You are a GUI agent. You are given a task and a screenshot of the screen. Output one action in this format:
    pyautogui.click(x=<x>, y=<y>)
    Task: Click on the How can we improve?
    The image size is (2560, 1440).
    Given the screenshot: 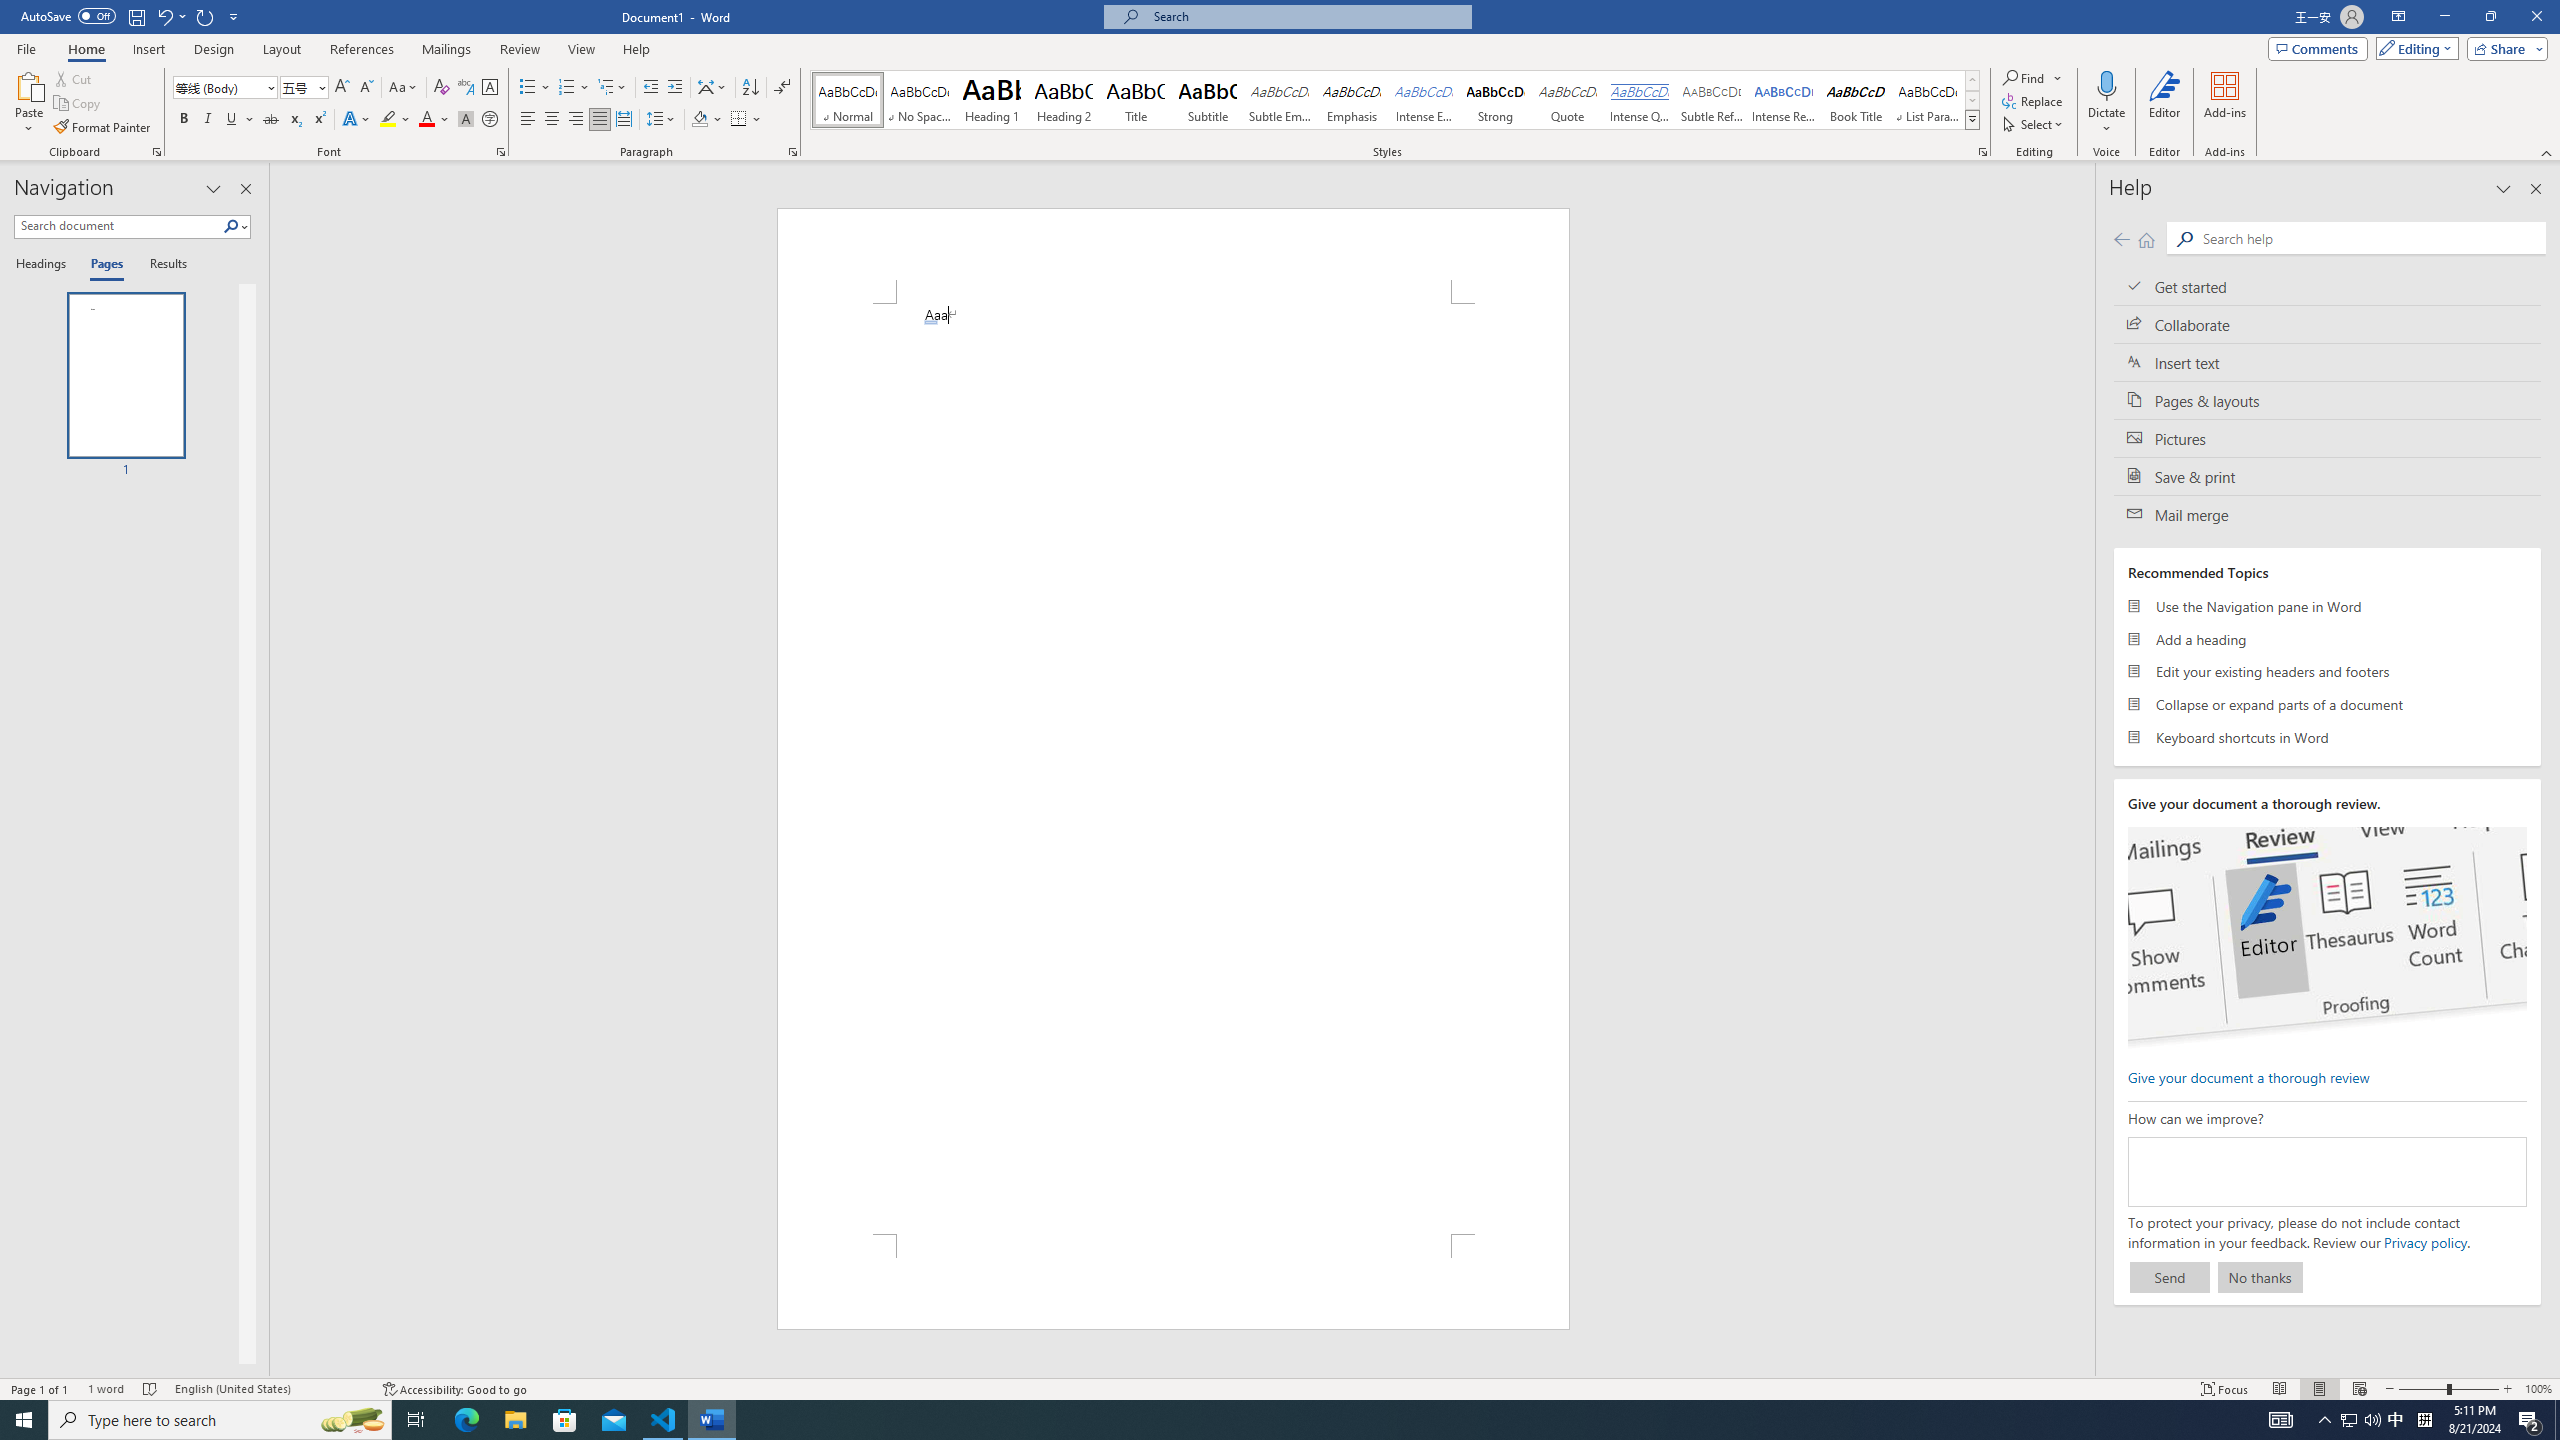 What is the action you would take?
    pyautogui.click(x=2326, y=1172)
    